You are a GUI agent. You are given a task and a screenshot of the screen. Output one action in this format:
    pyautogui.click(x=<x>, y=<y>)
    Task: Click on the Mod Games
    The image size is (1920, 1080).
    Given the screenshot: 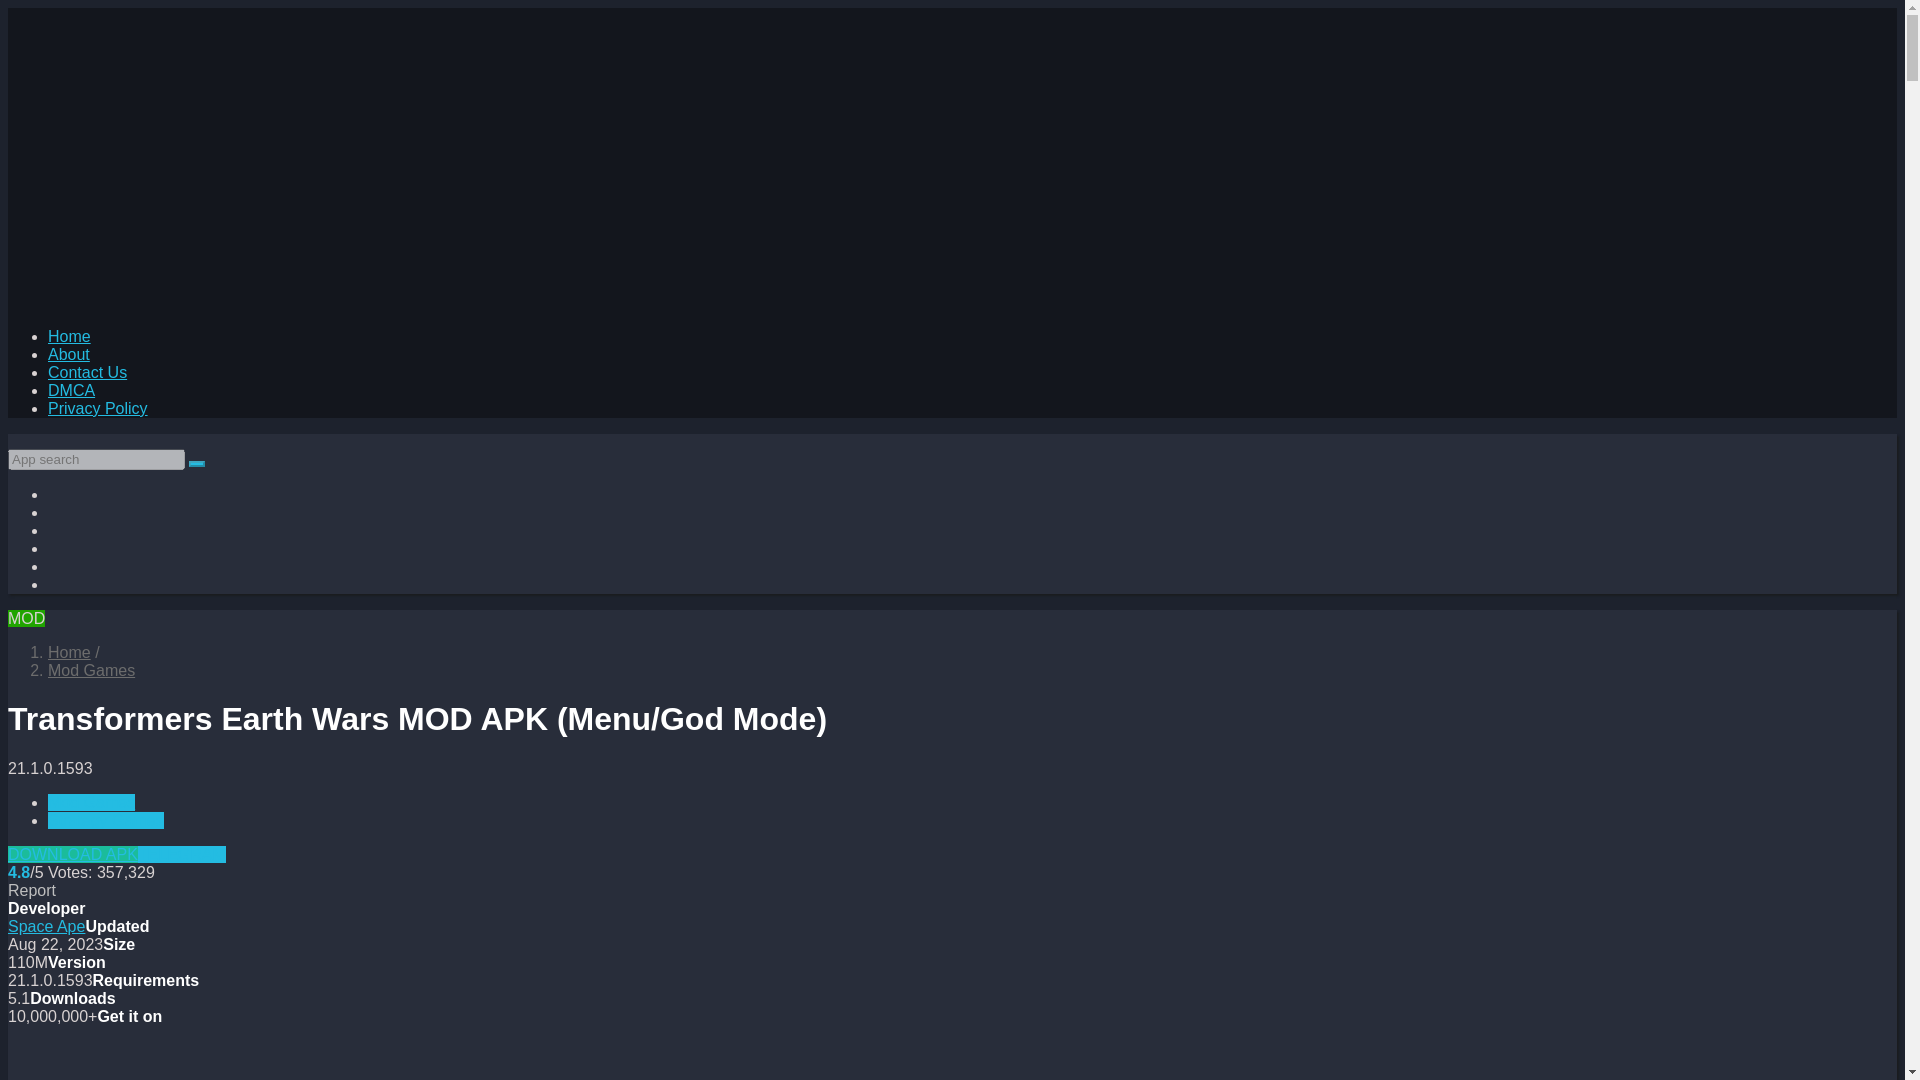 What is the action you would take?
    pyautogui.click(x=91, y=670)
    